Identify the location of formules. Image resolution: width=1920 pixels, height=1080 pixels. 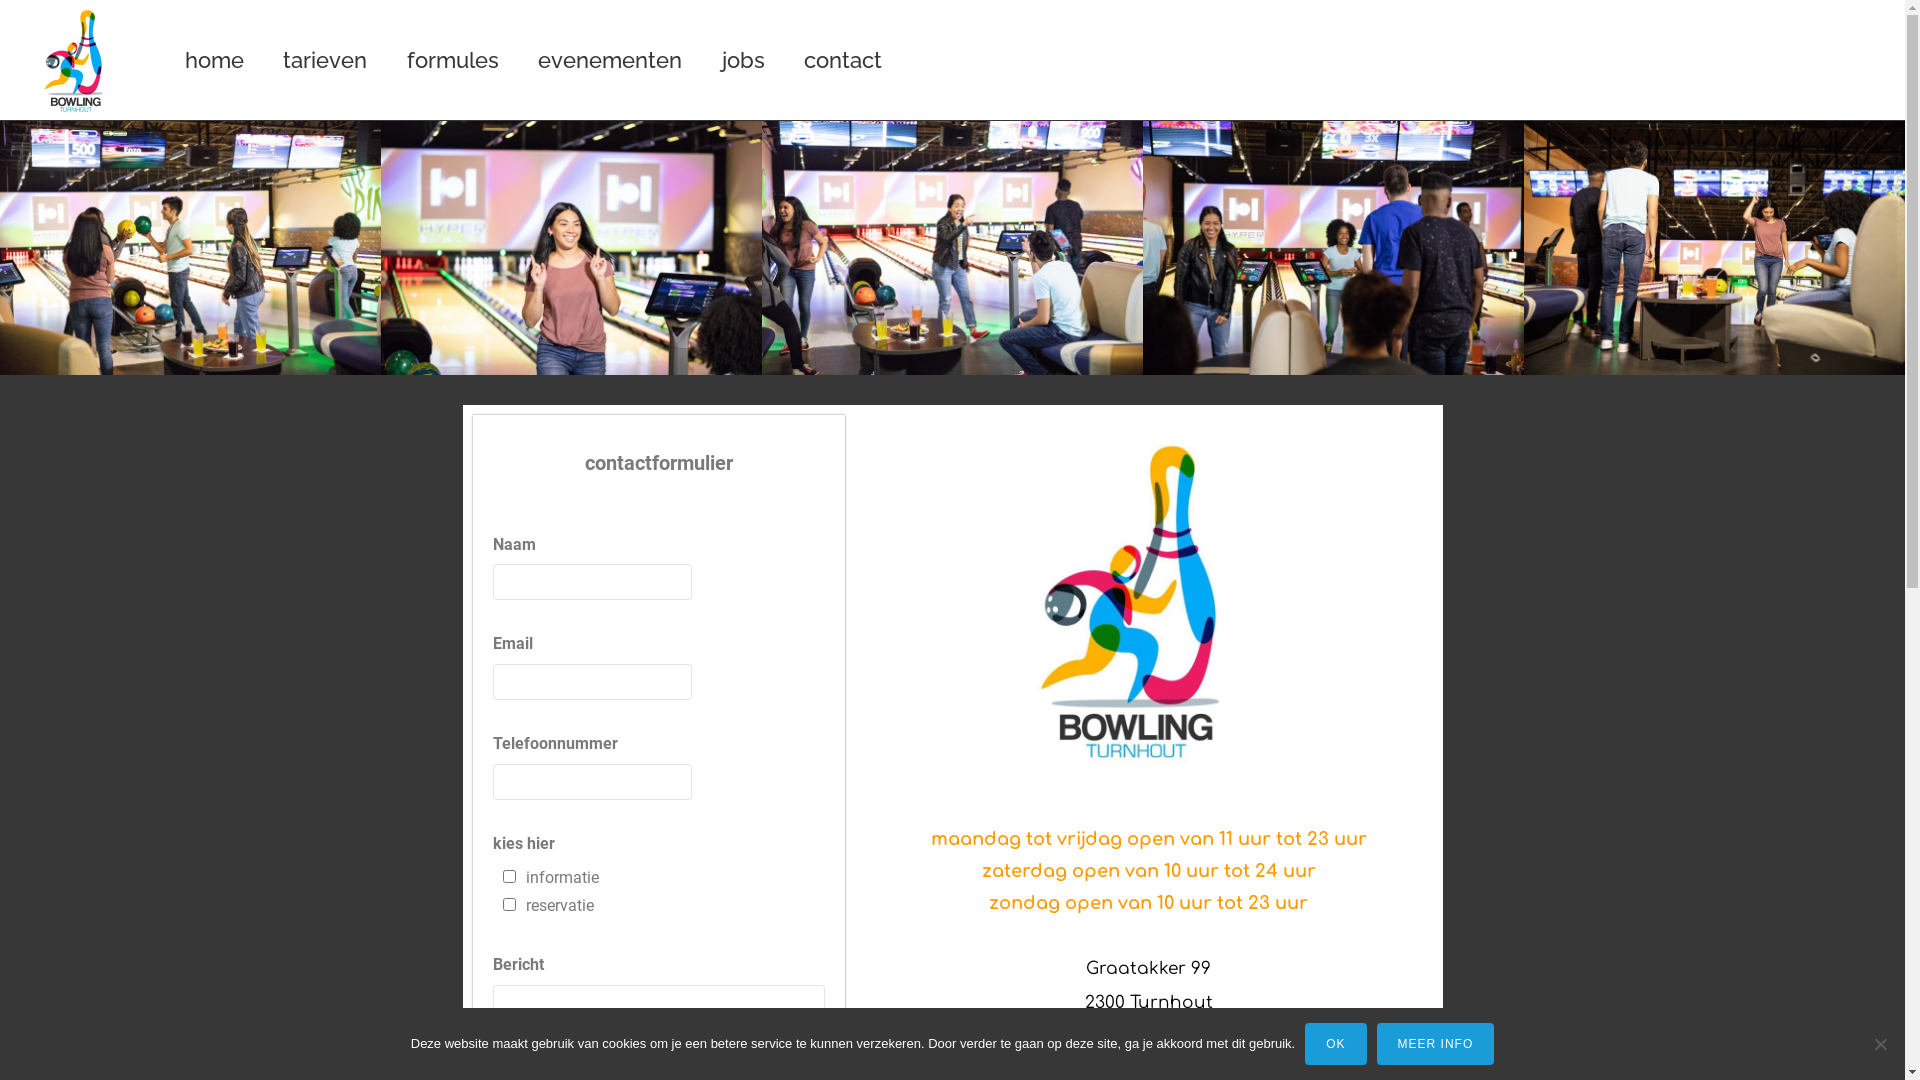
(452, 60).